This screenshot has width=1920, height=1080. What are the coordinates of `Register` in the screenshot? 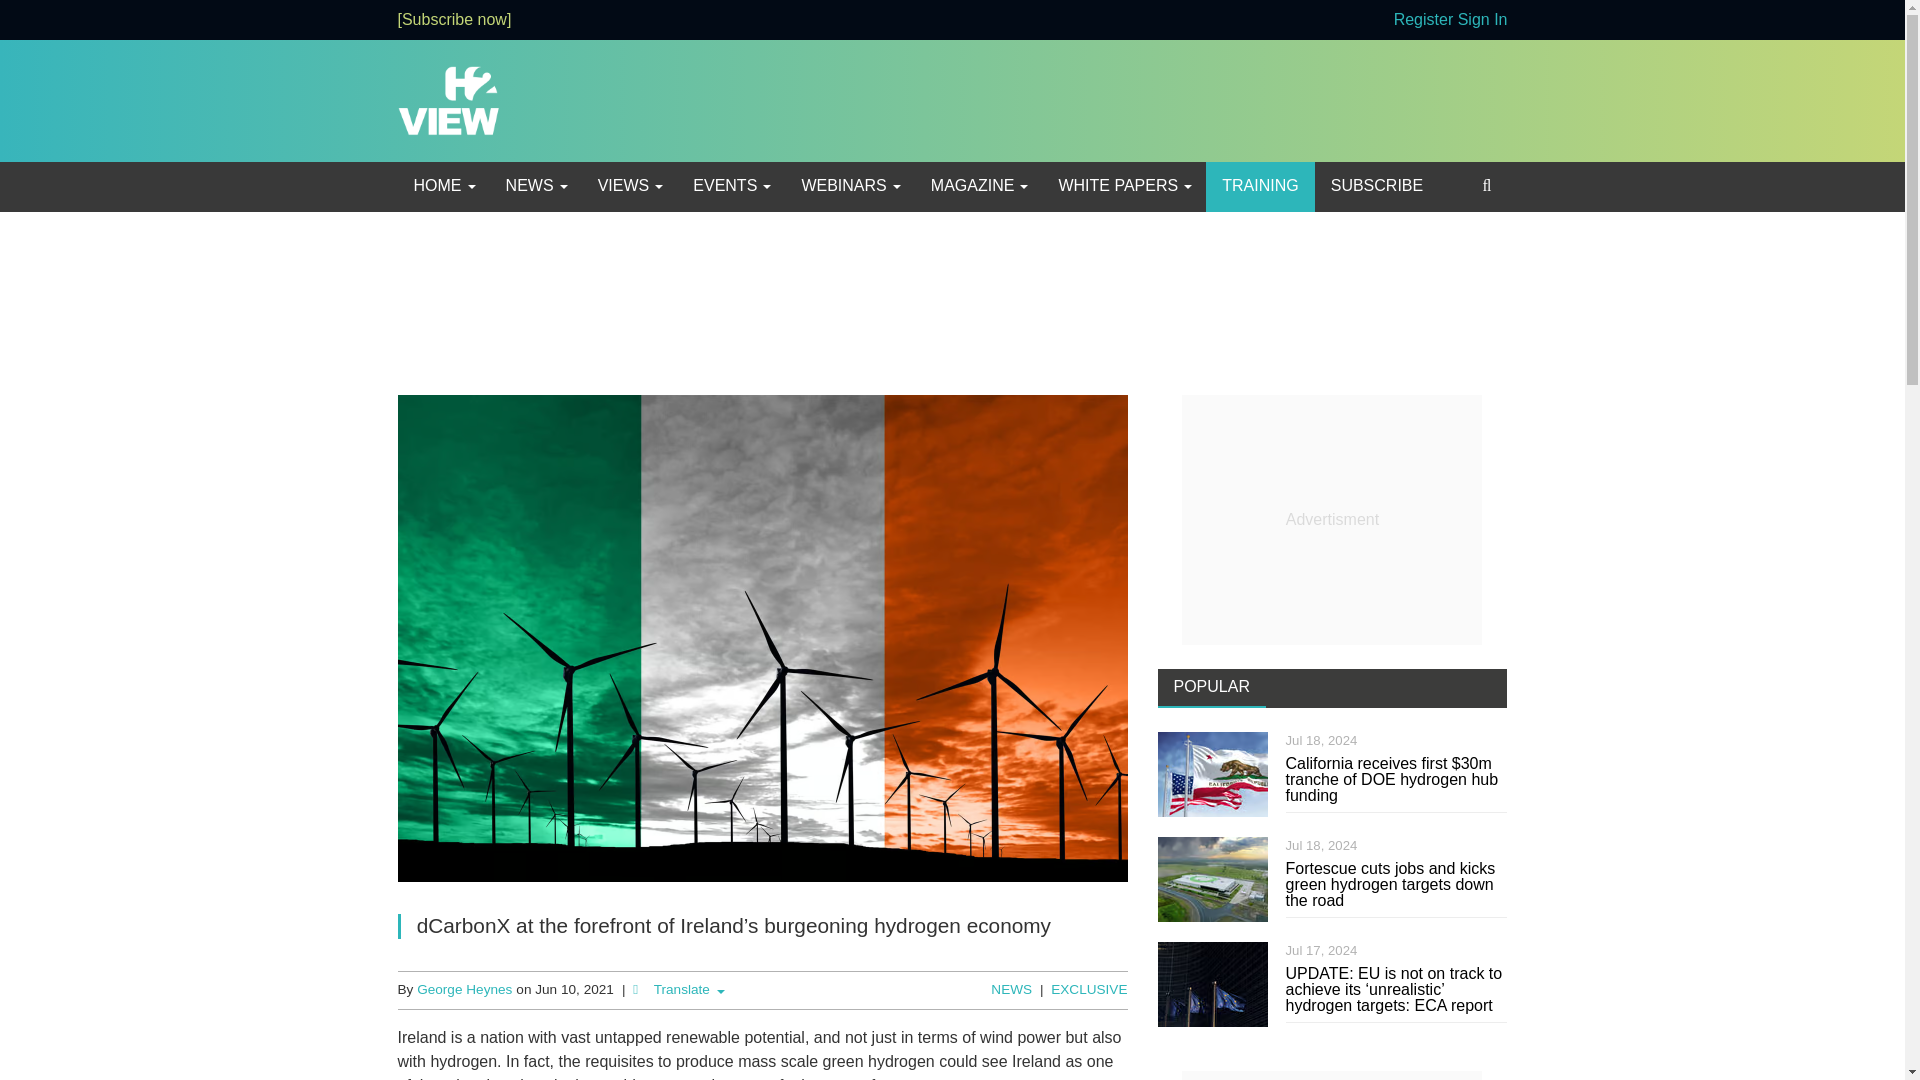 It's located at (1423, 19).